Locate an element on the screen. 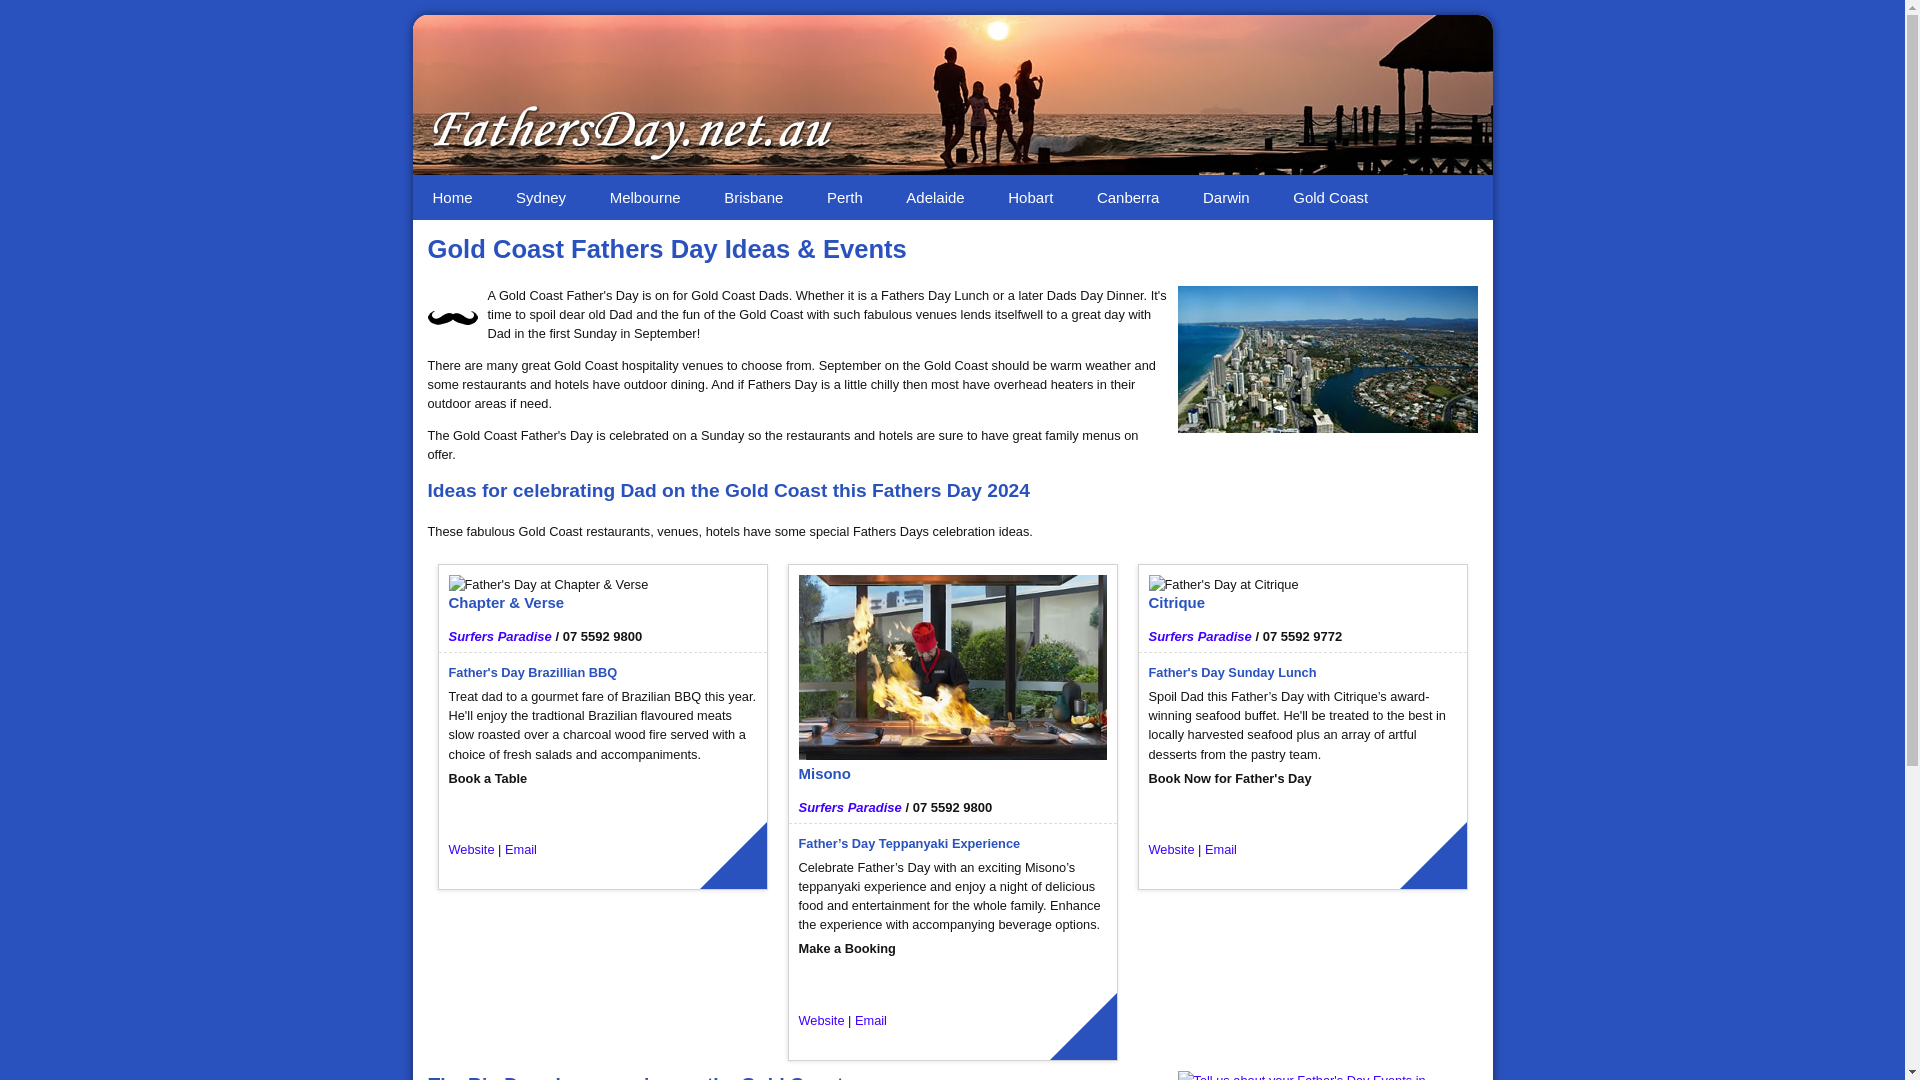 The width and height of the screenshot is (1920, 1080). Gold Coast is located at coordinates (1330, 198).